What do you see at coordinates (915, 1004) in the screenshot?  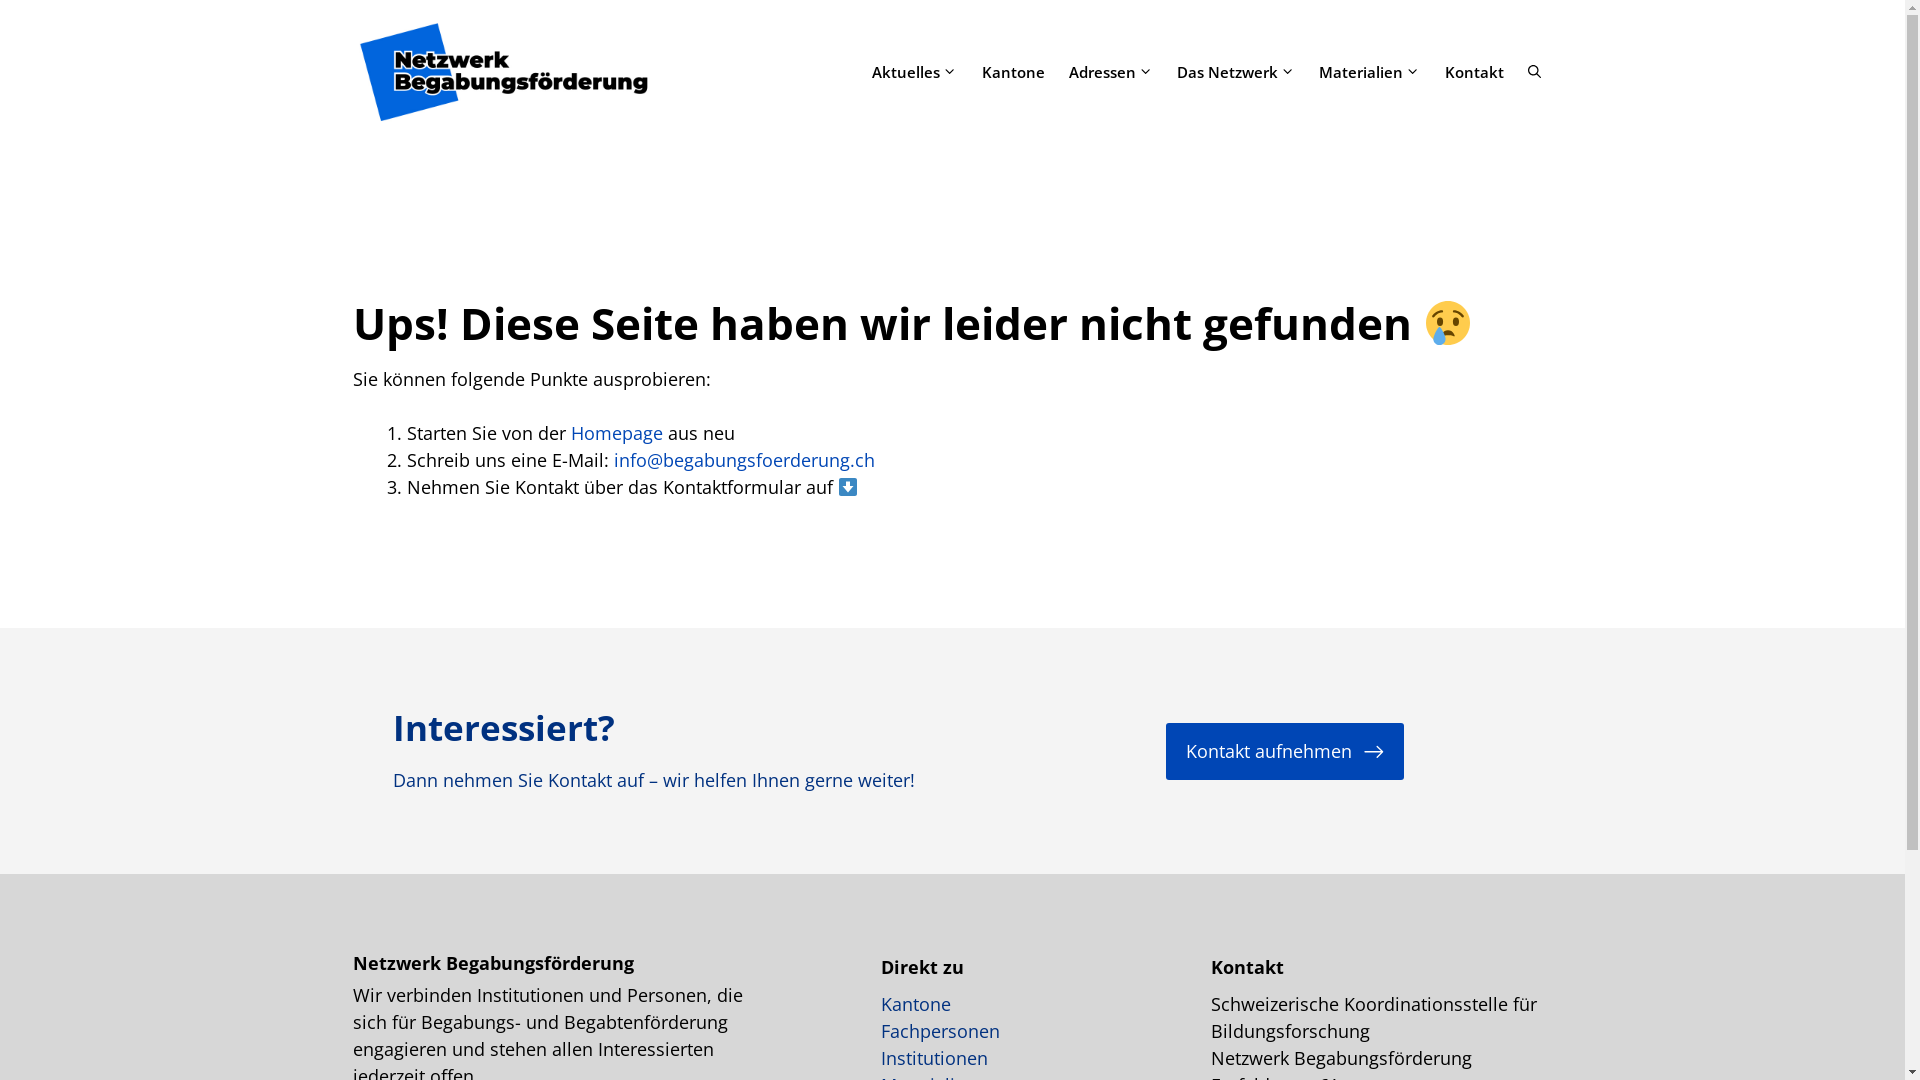 I see `Kantone` at bounding box center [915, 1004].